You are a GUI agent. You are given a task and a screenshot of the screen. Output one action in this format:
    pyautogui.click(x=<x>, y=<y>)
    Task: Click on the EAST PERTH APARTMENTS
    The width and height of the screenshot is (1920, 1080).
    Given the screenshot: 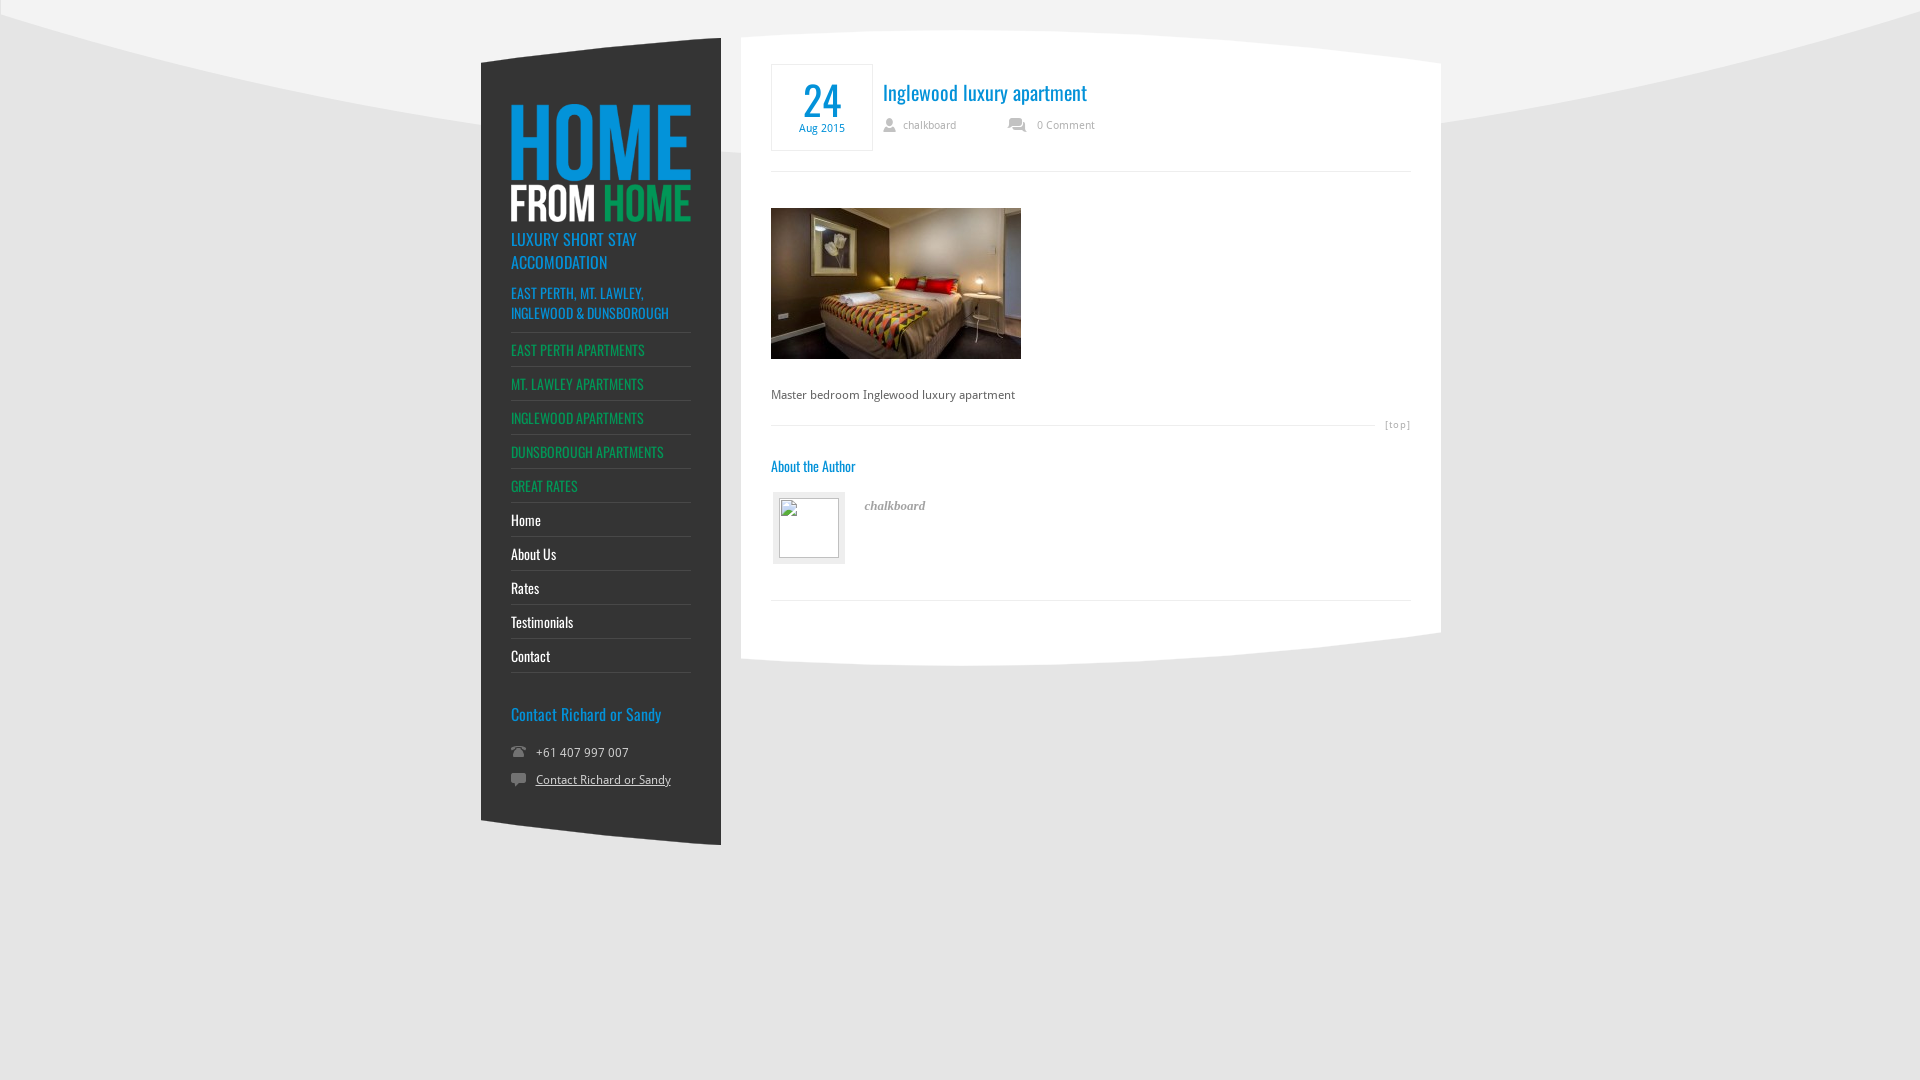 What is the action you would take?
    pyautogui.click(x=600, y=350)
    